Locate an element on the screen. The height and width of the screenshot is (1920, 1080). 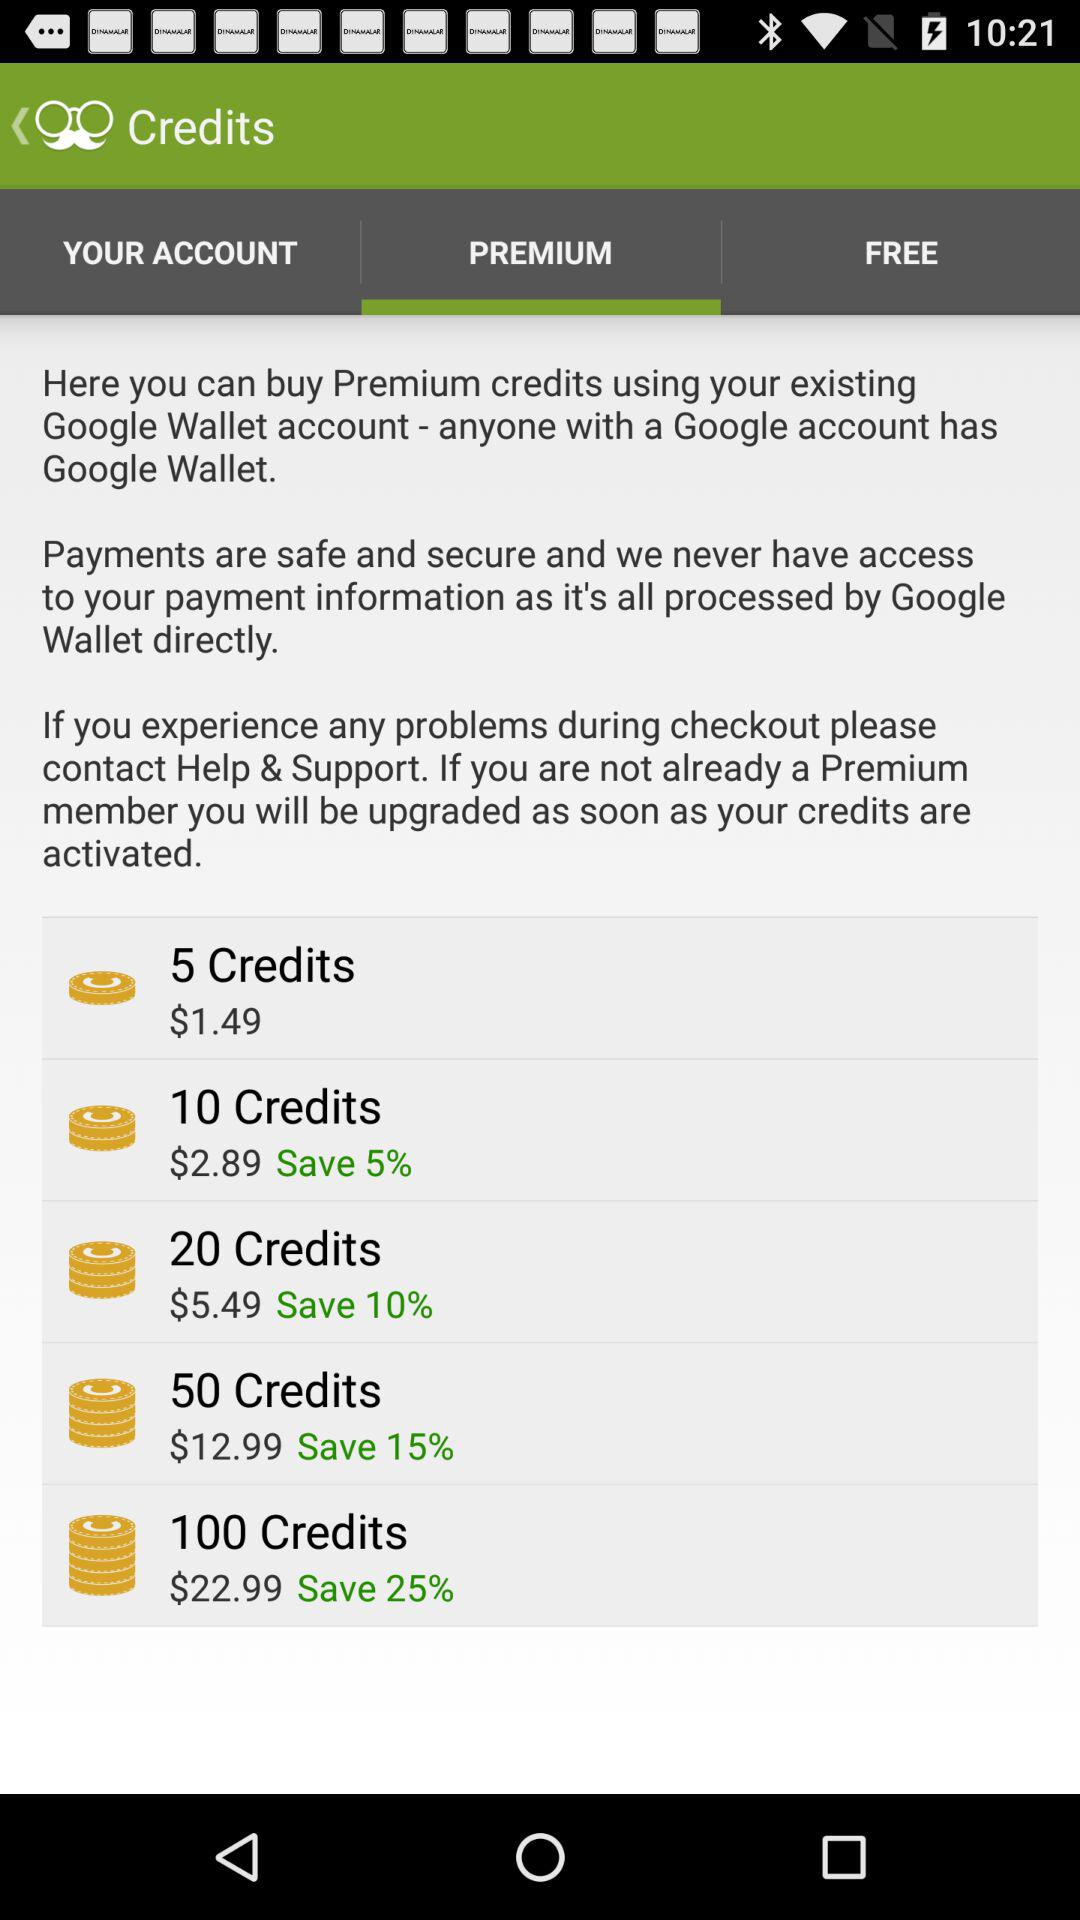
choose the 5 credits is located at coordinates (262, 963).